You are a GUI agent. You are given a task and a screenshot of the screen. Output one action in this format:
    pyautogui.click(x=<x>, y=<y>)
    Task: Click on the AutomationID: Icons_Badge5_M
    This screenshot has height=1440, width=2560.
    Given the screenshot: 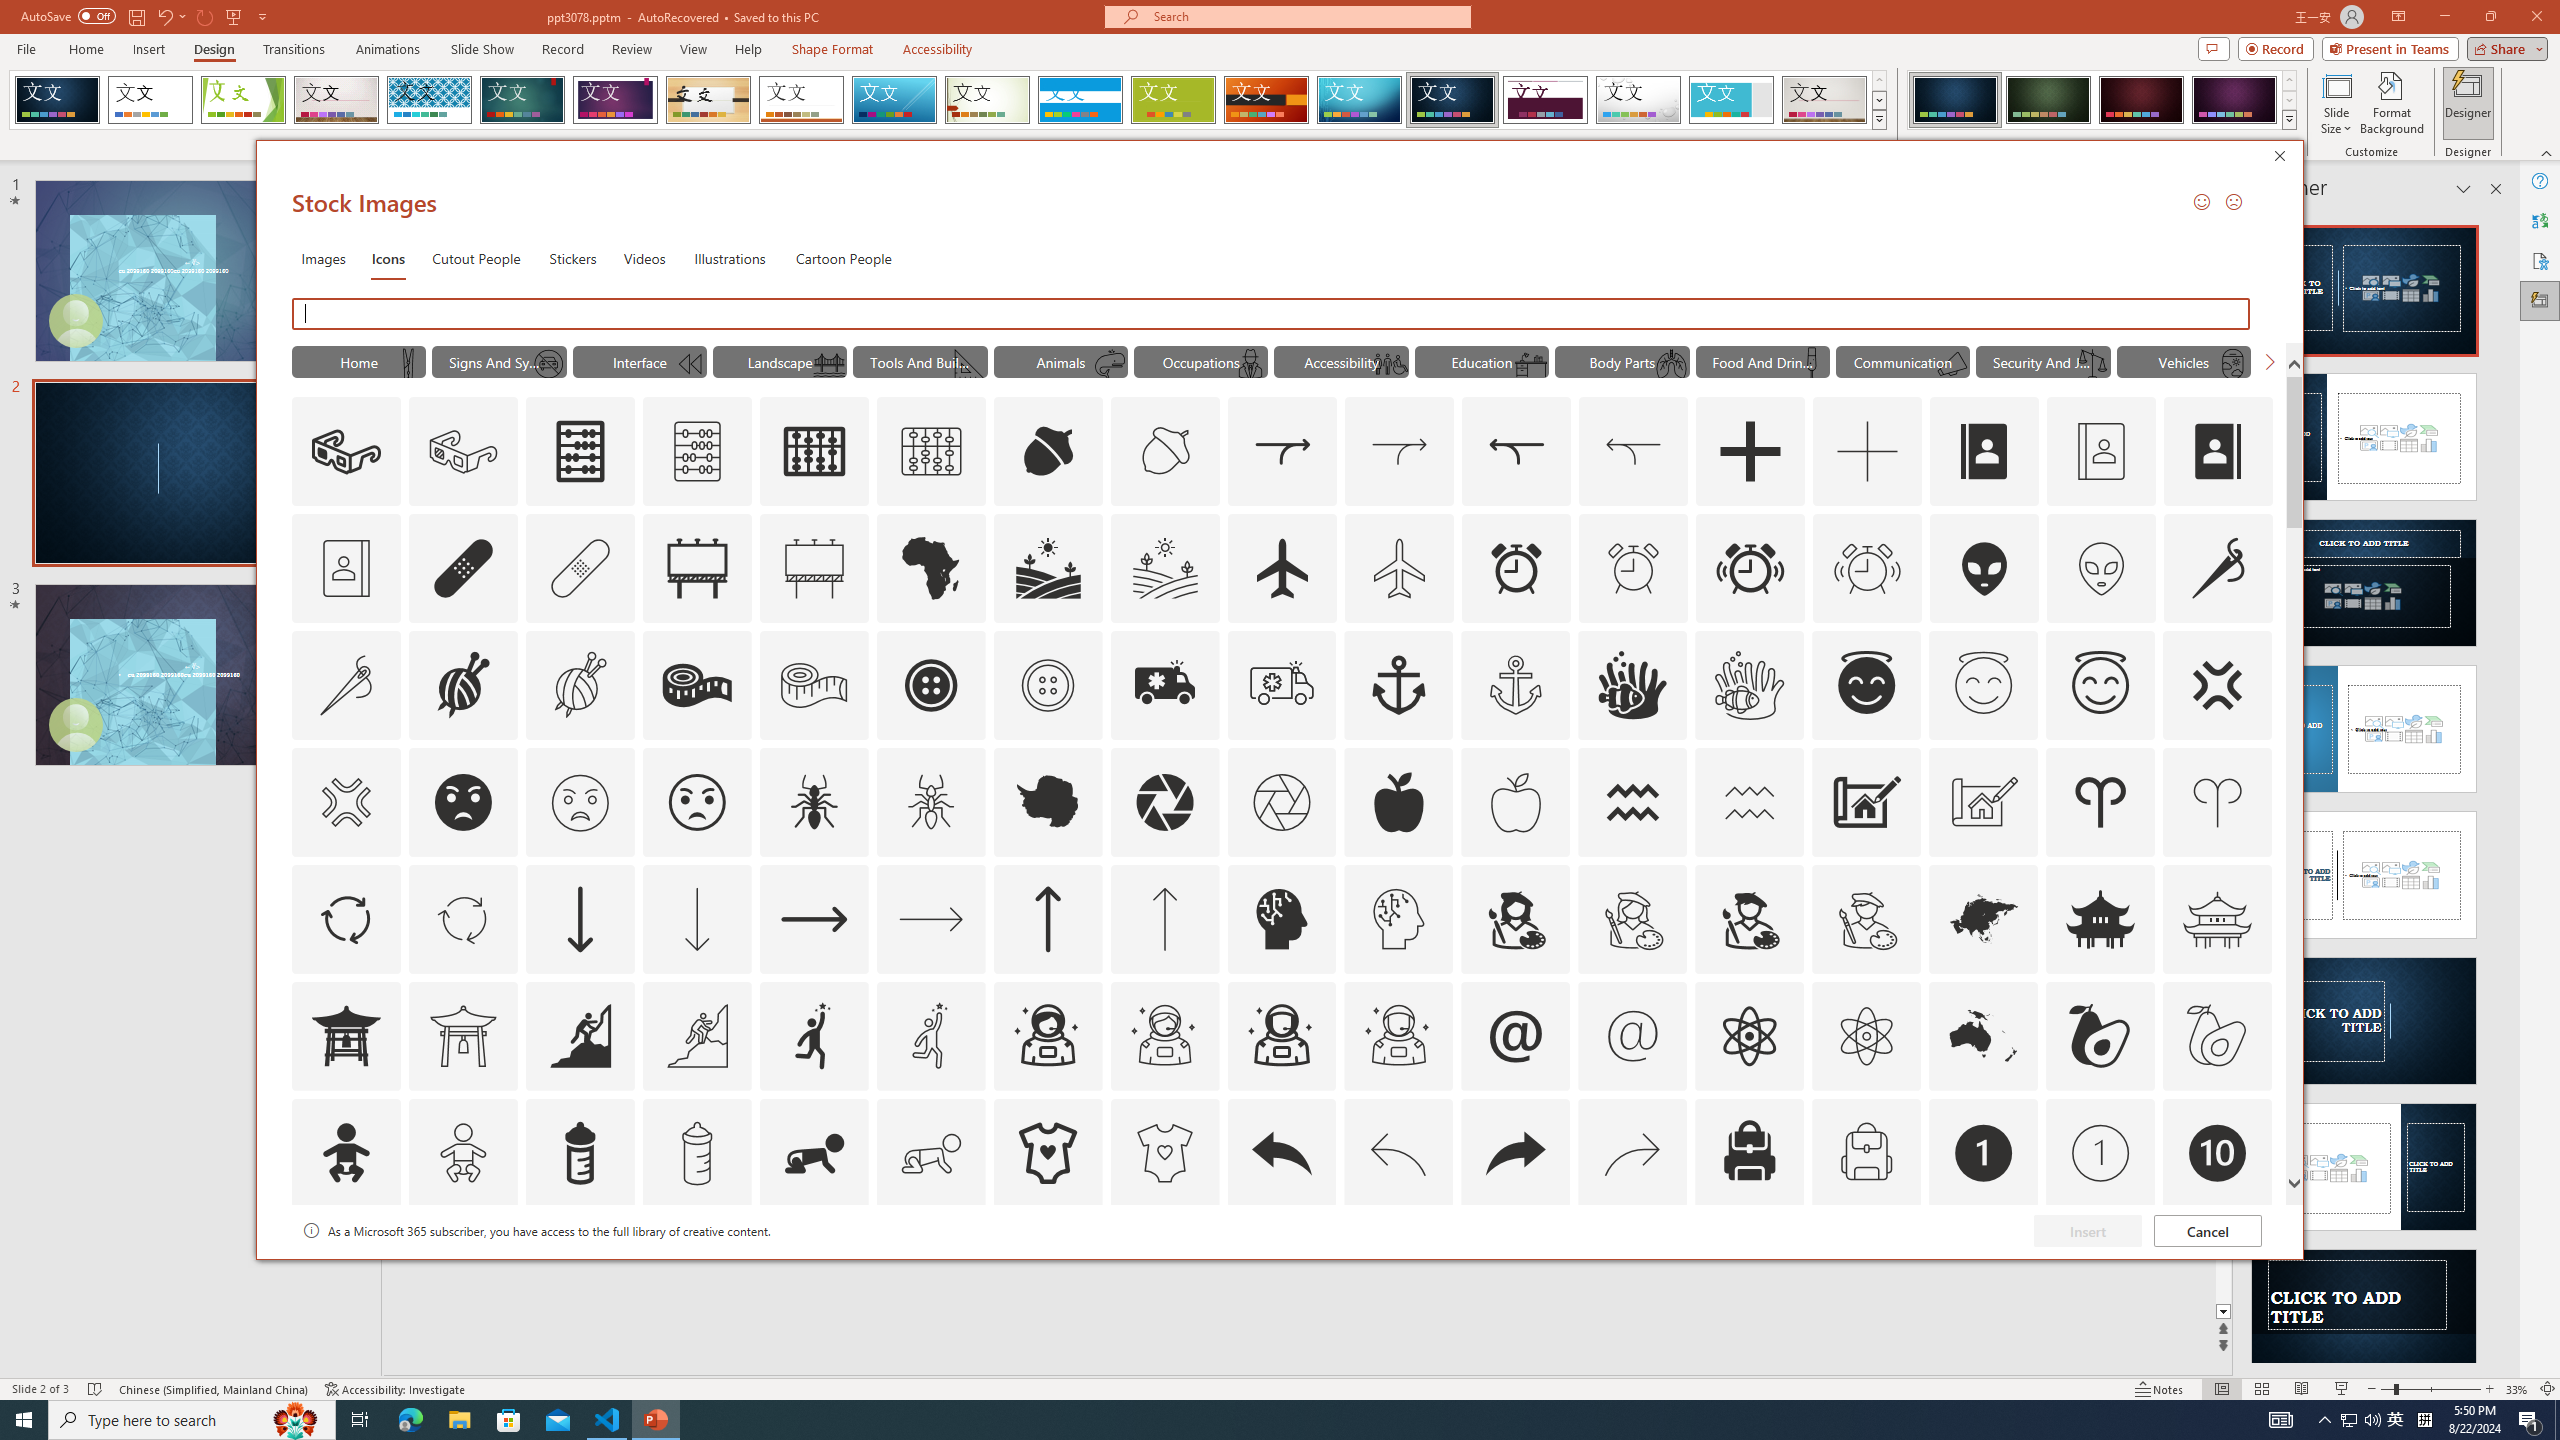 What is the action you would take?
    pyautogui.click(x=1282, y=1270)
    